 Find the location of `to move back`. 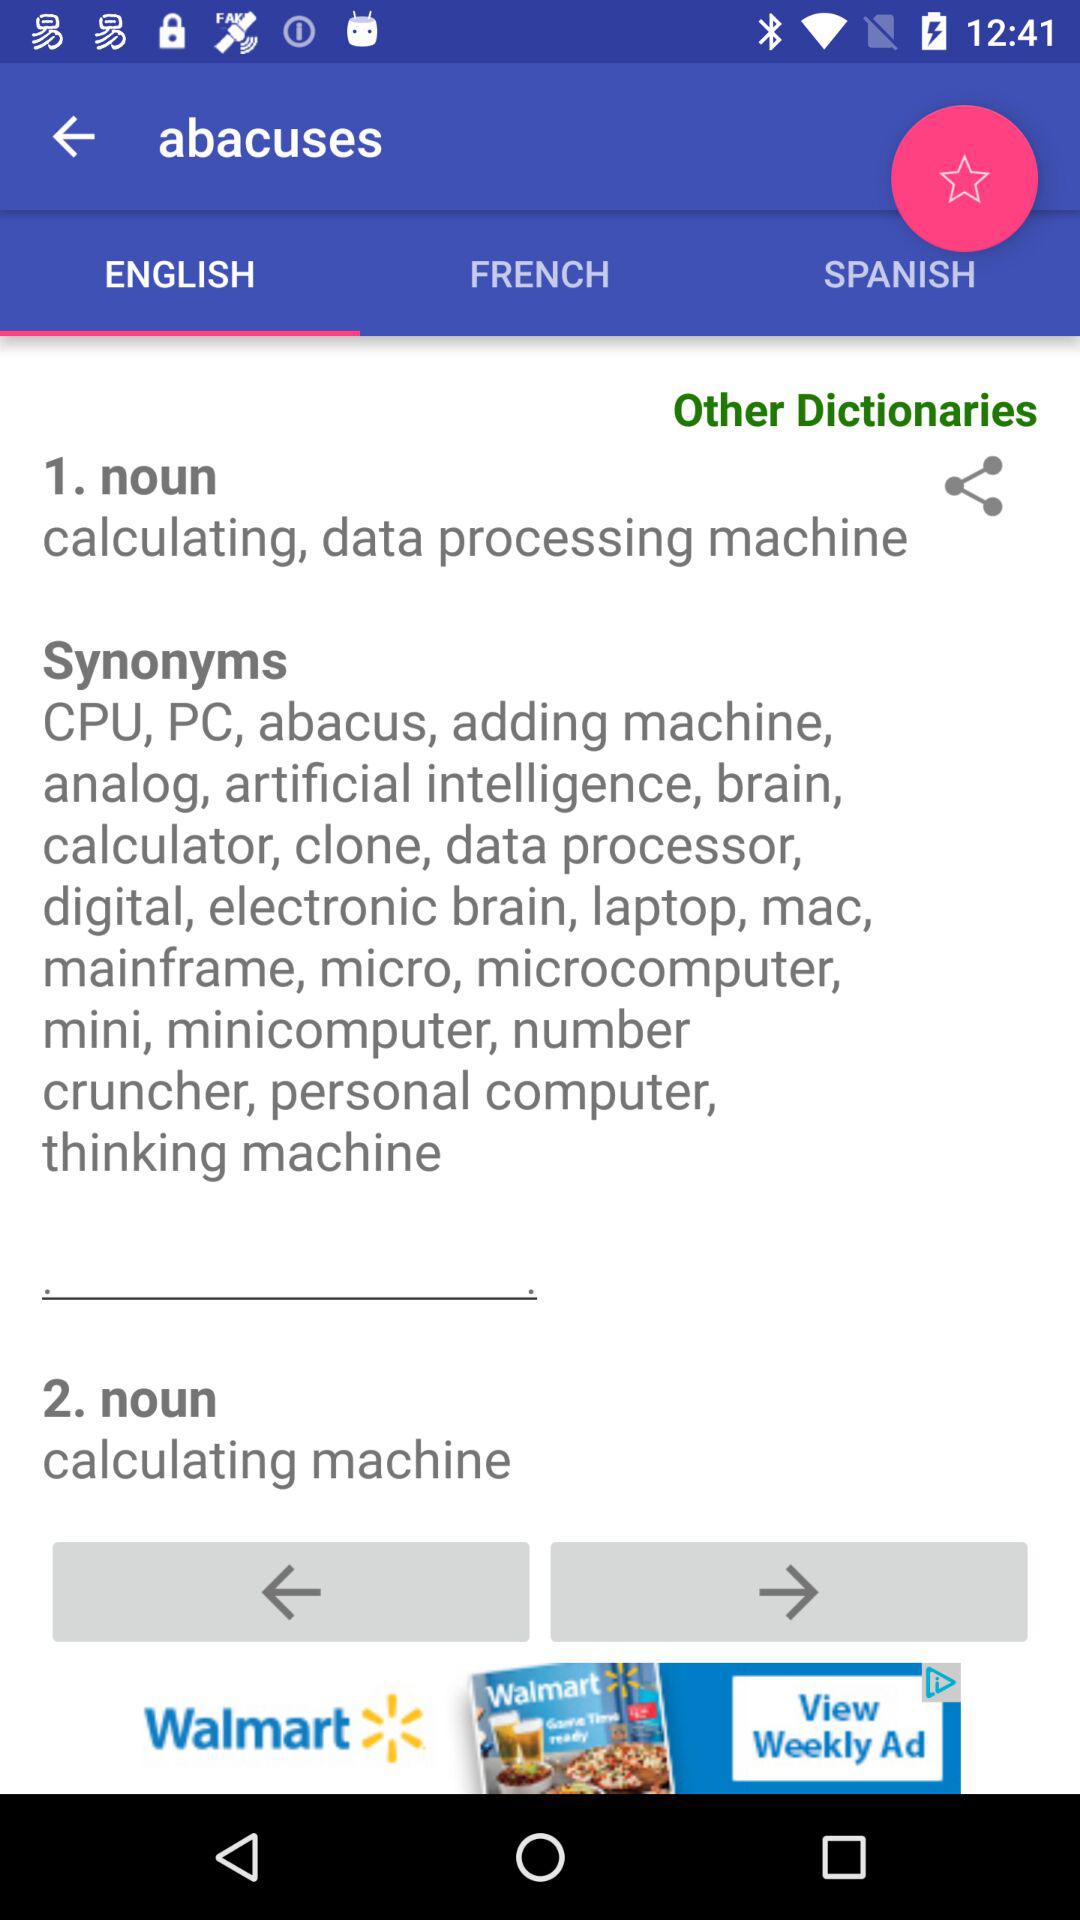

to move back is located at coordinates (291, 1592).